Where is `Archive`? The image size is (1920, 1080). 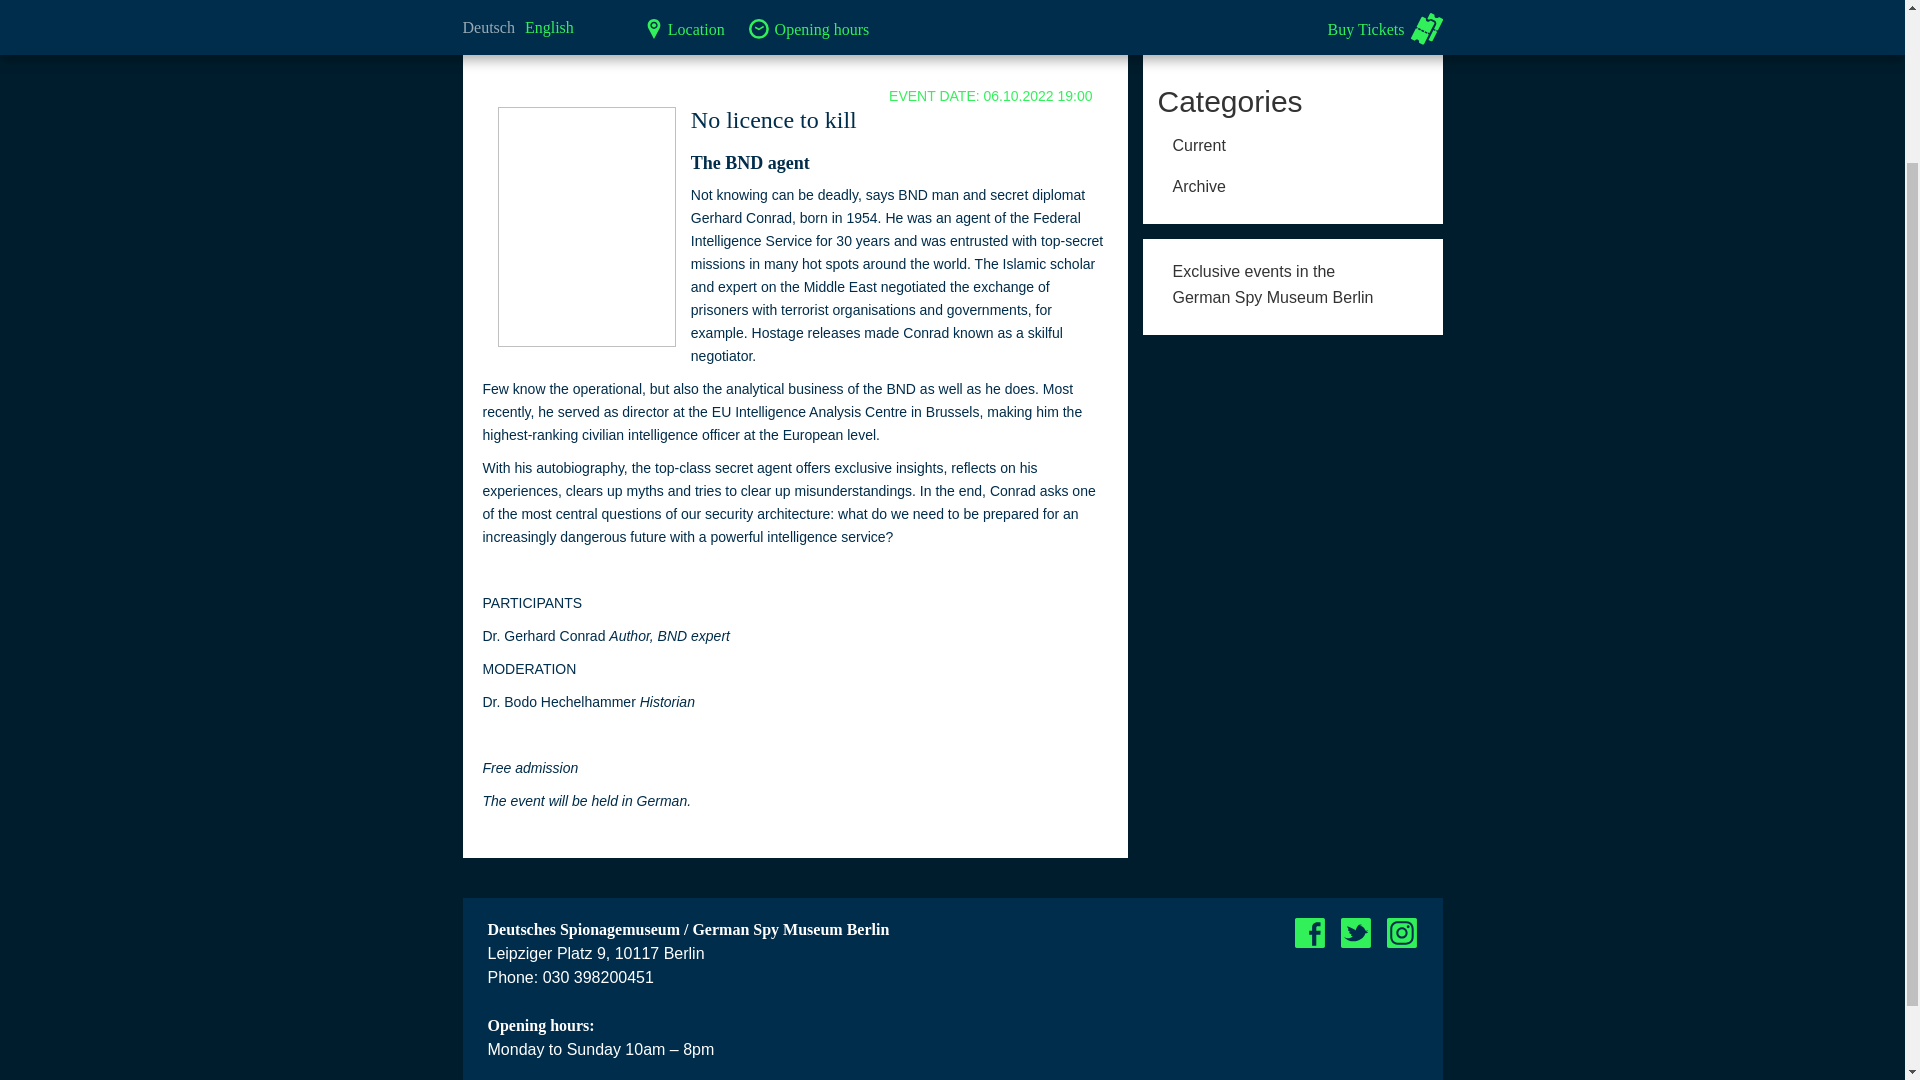
Archive is located at coordinates (1292, 184).